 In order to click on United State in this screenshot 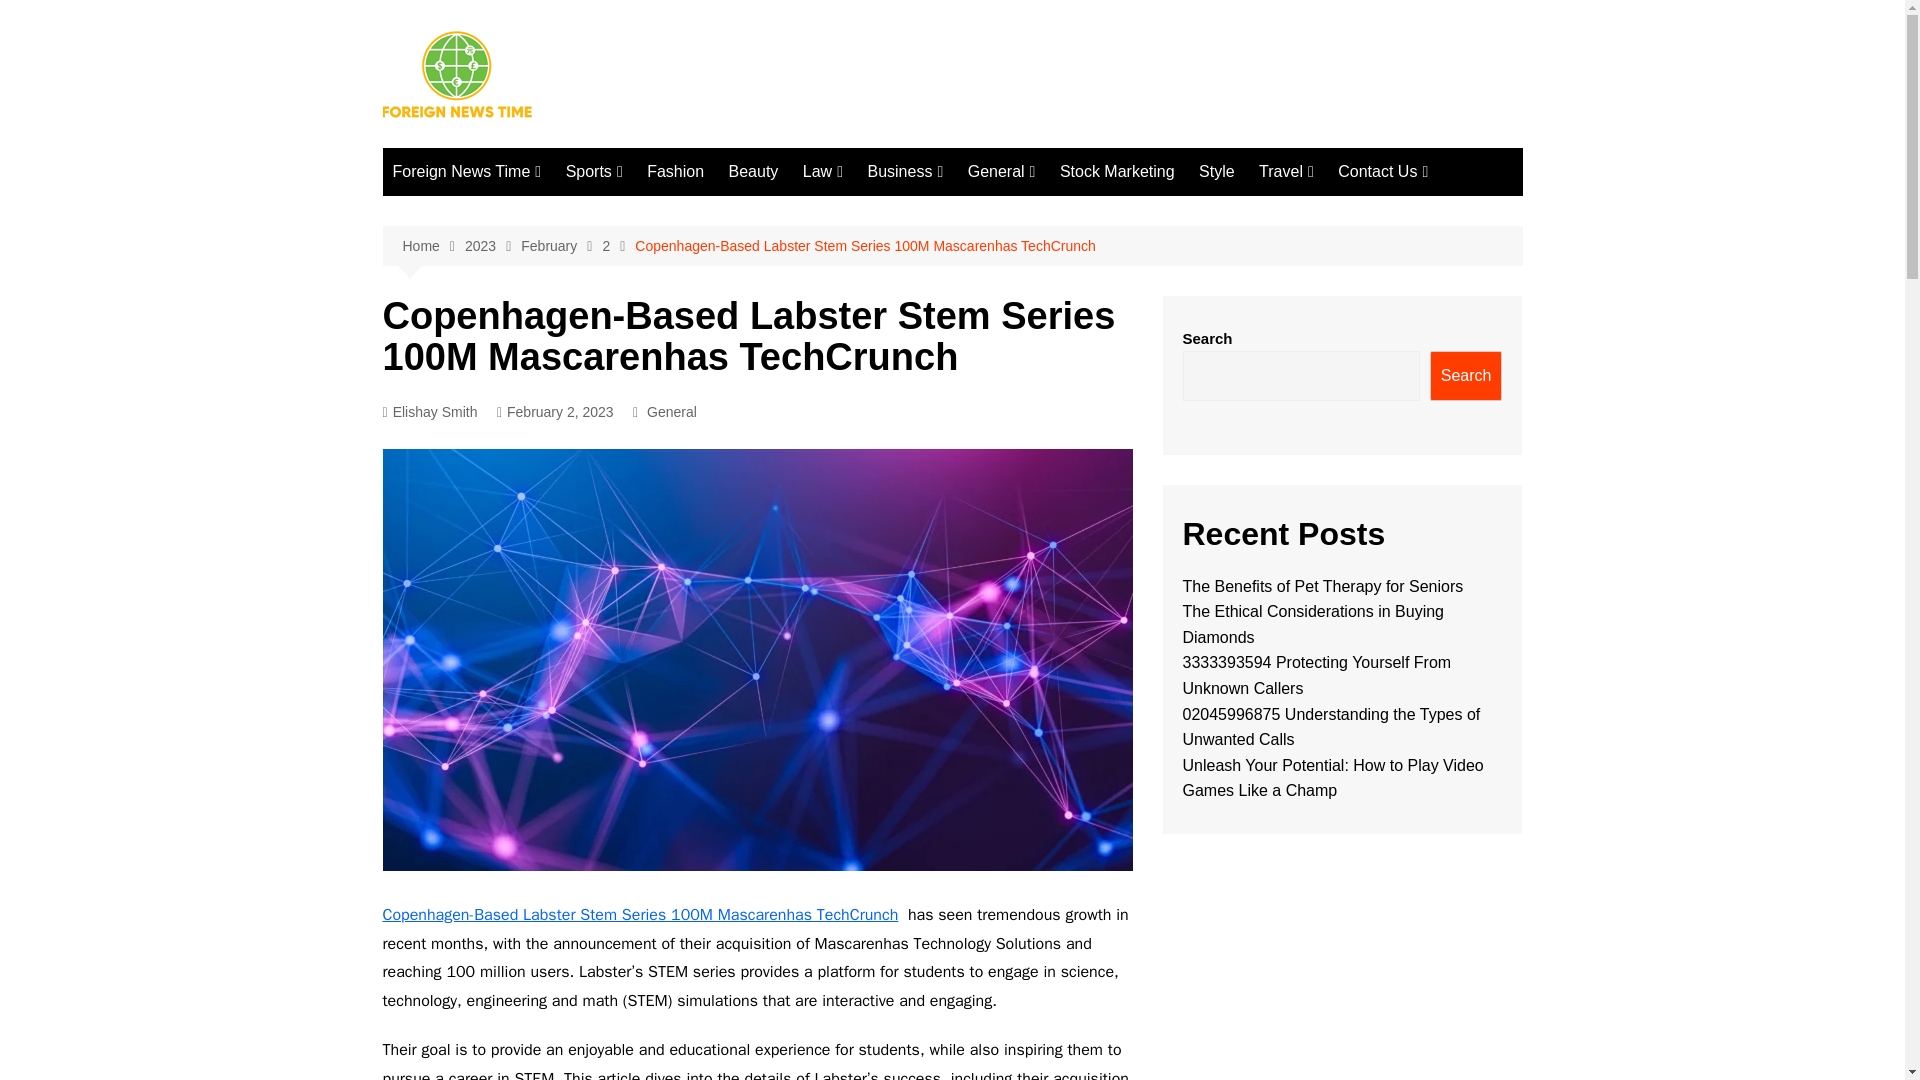, I will do `click(492, 608)`.